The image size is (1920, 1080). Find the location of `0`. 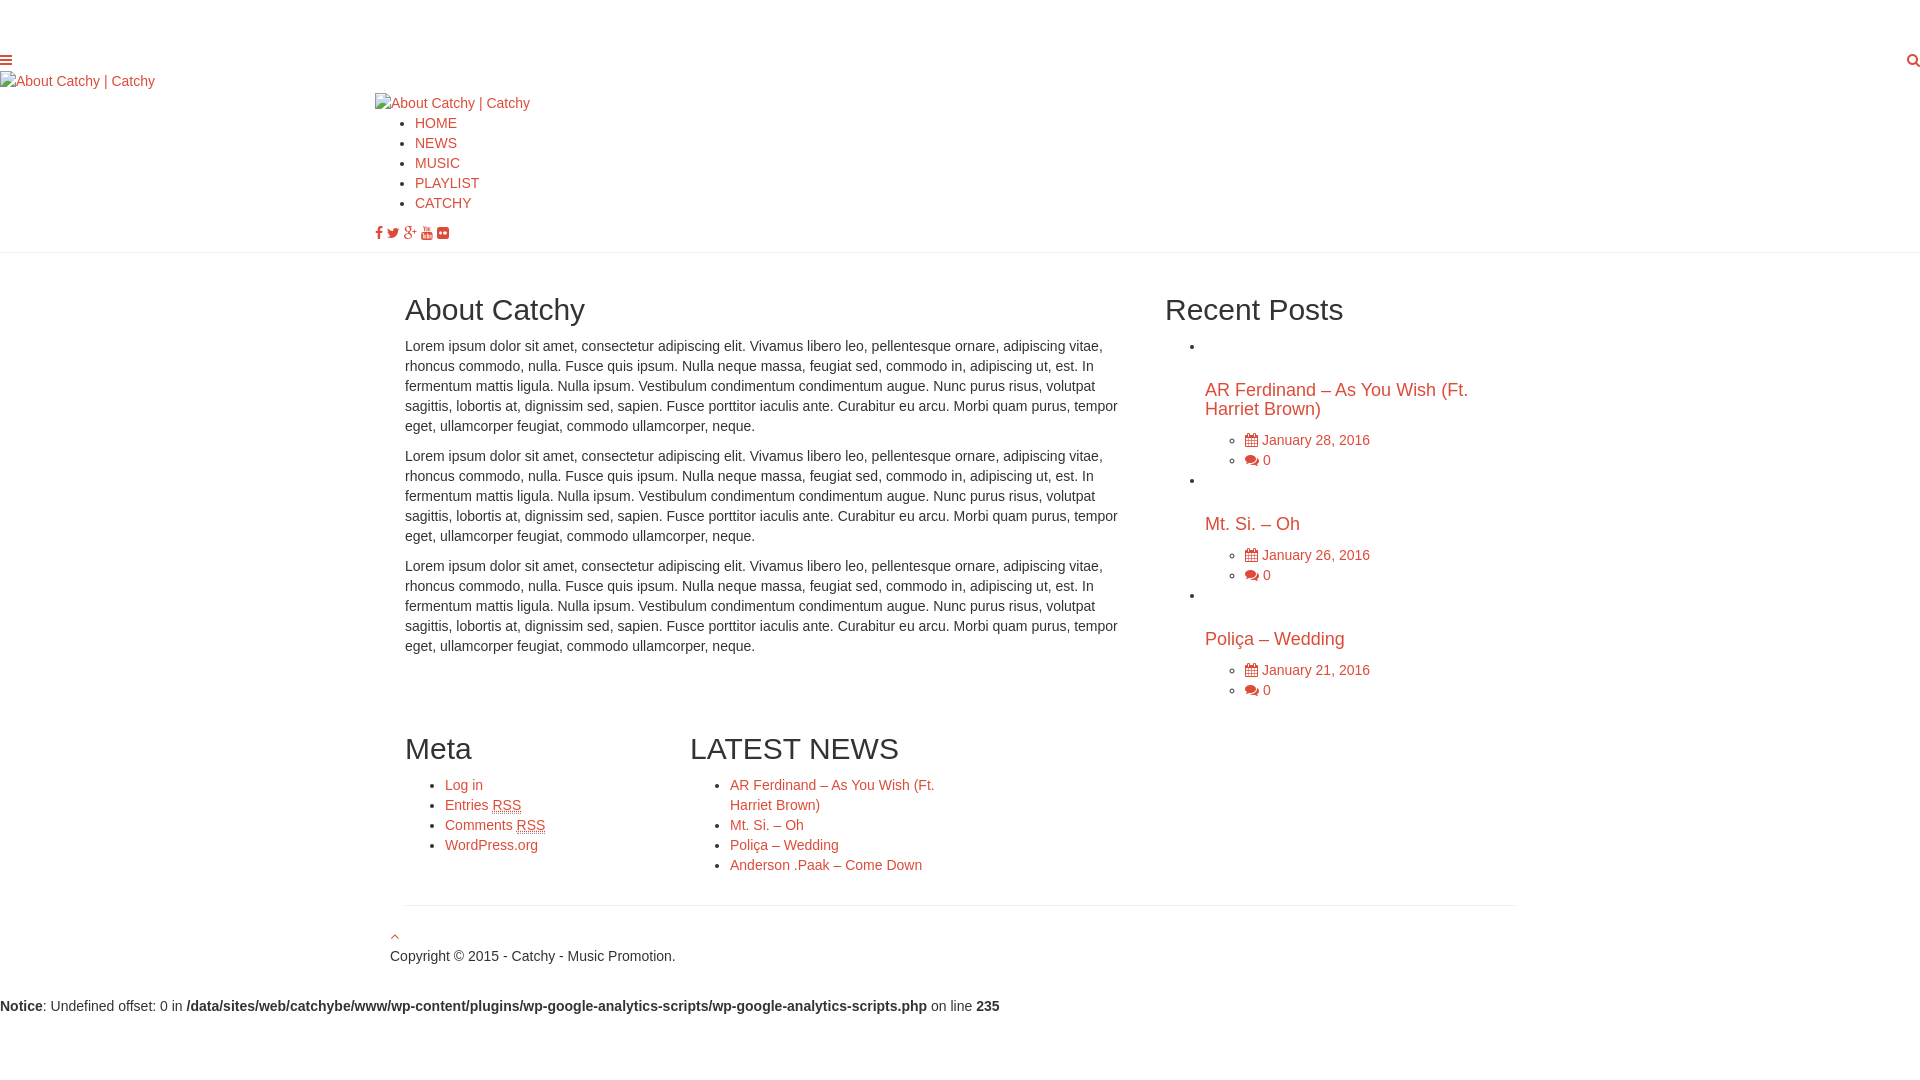

0 is located at coordinates (1258, 690).